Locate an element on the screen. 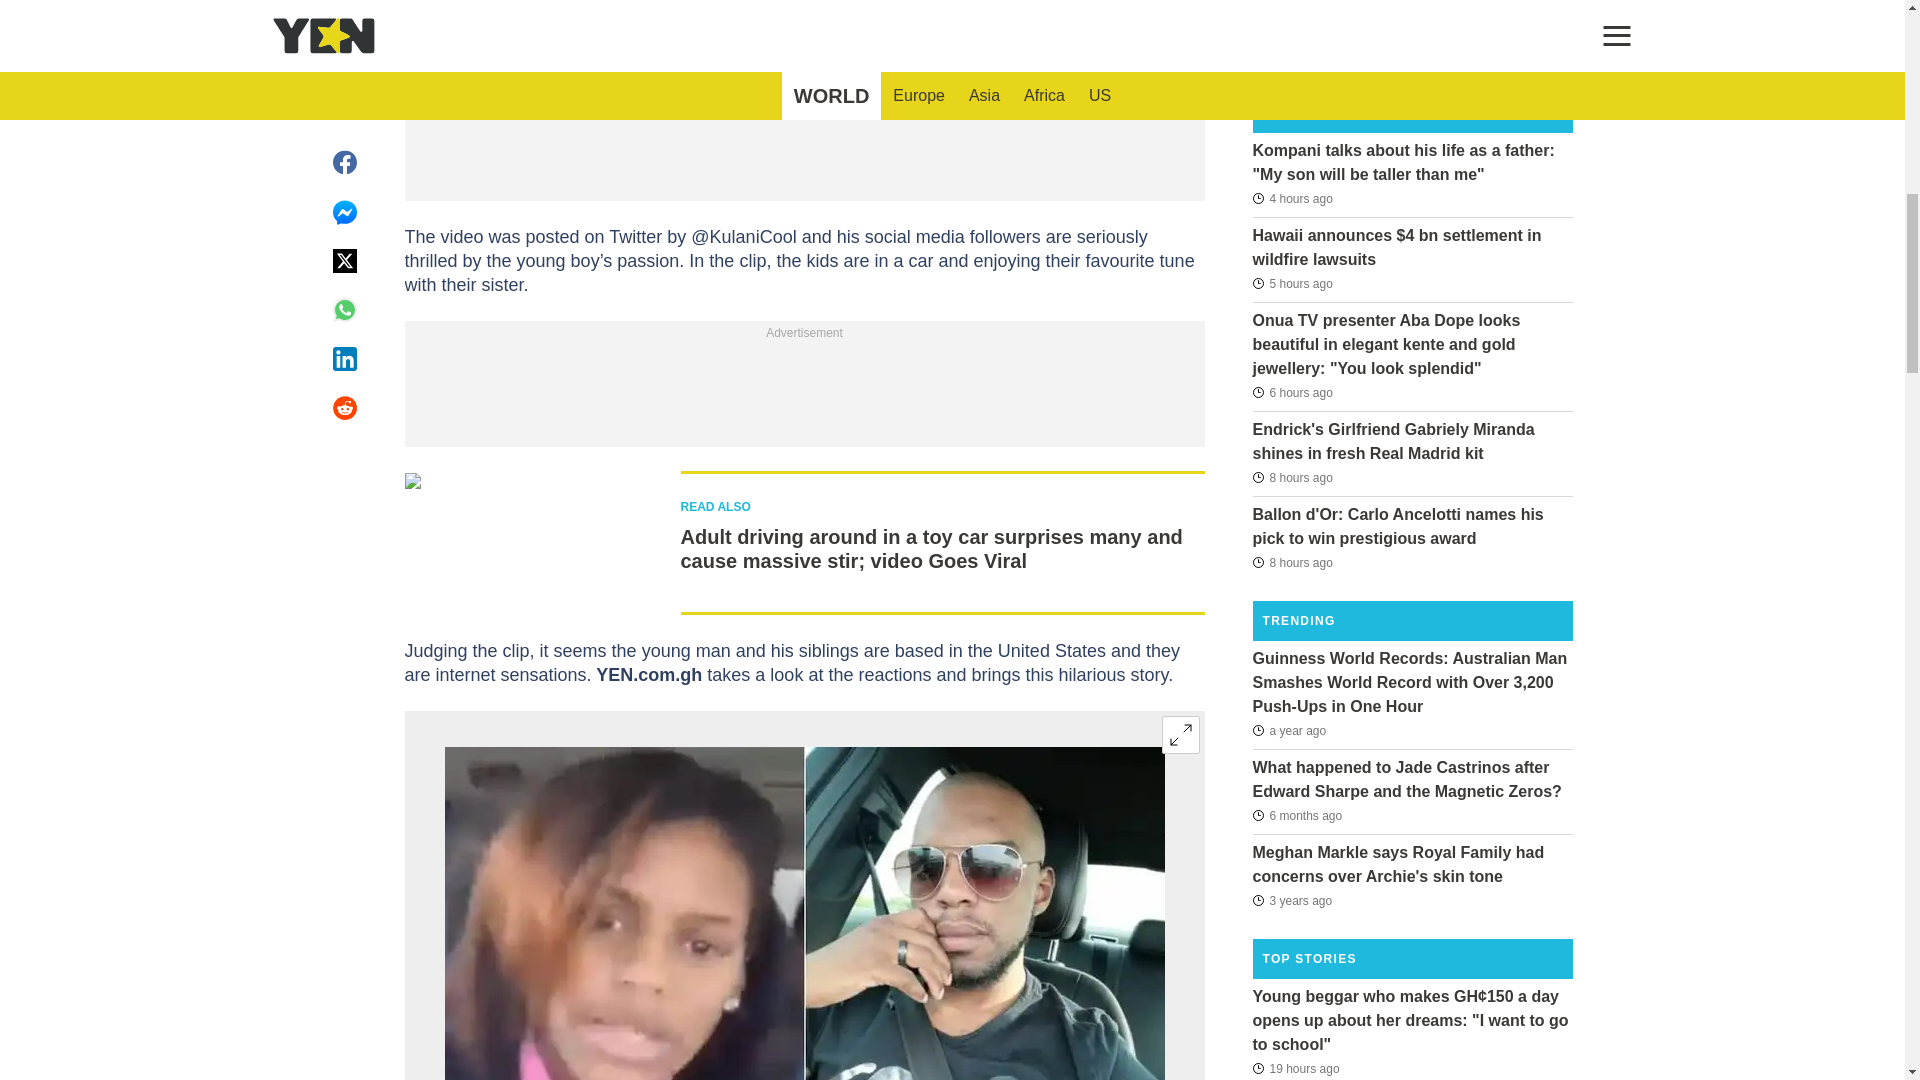 The image size is (1920, 1080). 2024-01-29T21:18:11Z is located at coordinates (1296, 816).